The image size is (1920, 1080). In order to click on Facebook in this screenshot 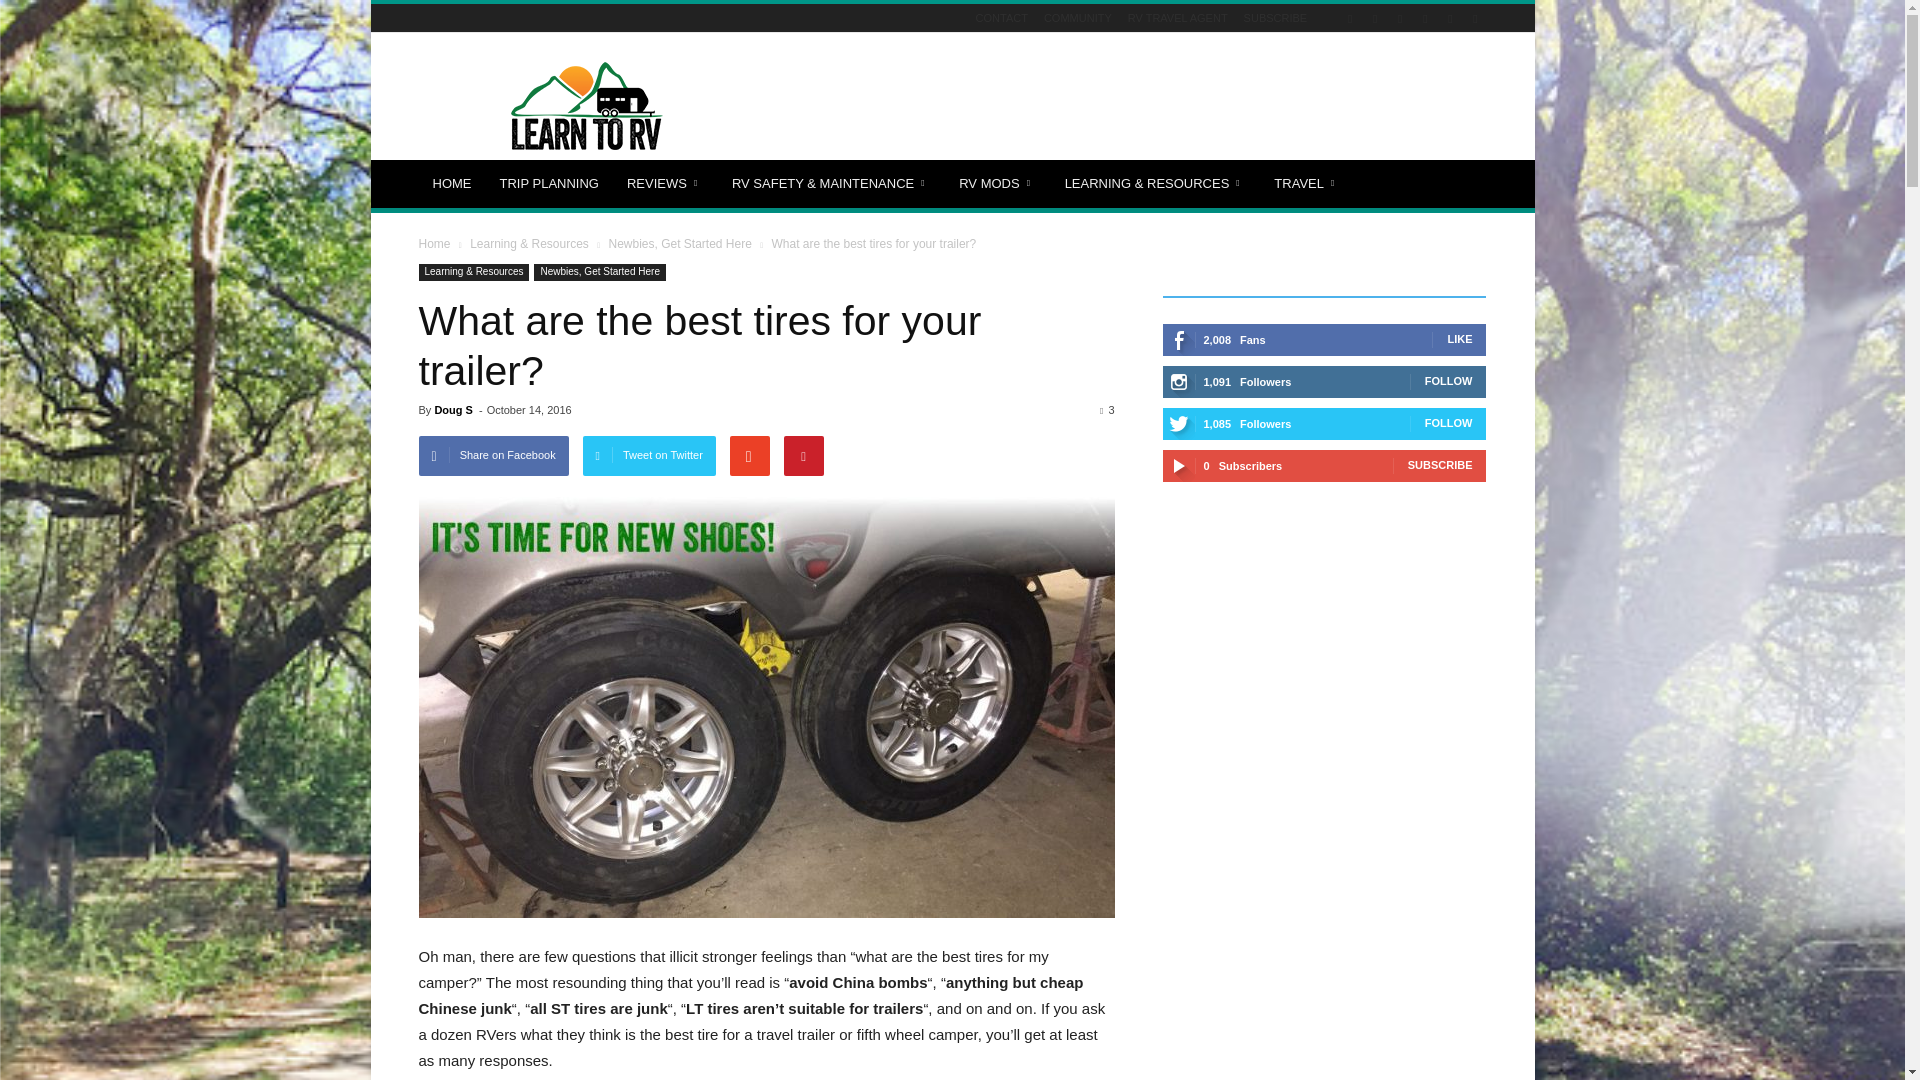, I will do `click(1350, 18)`.